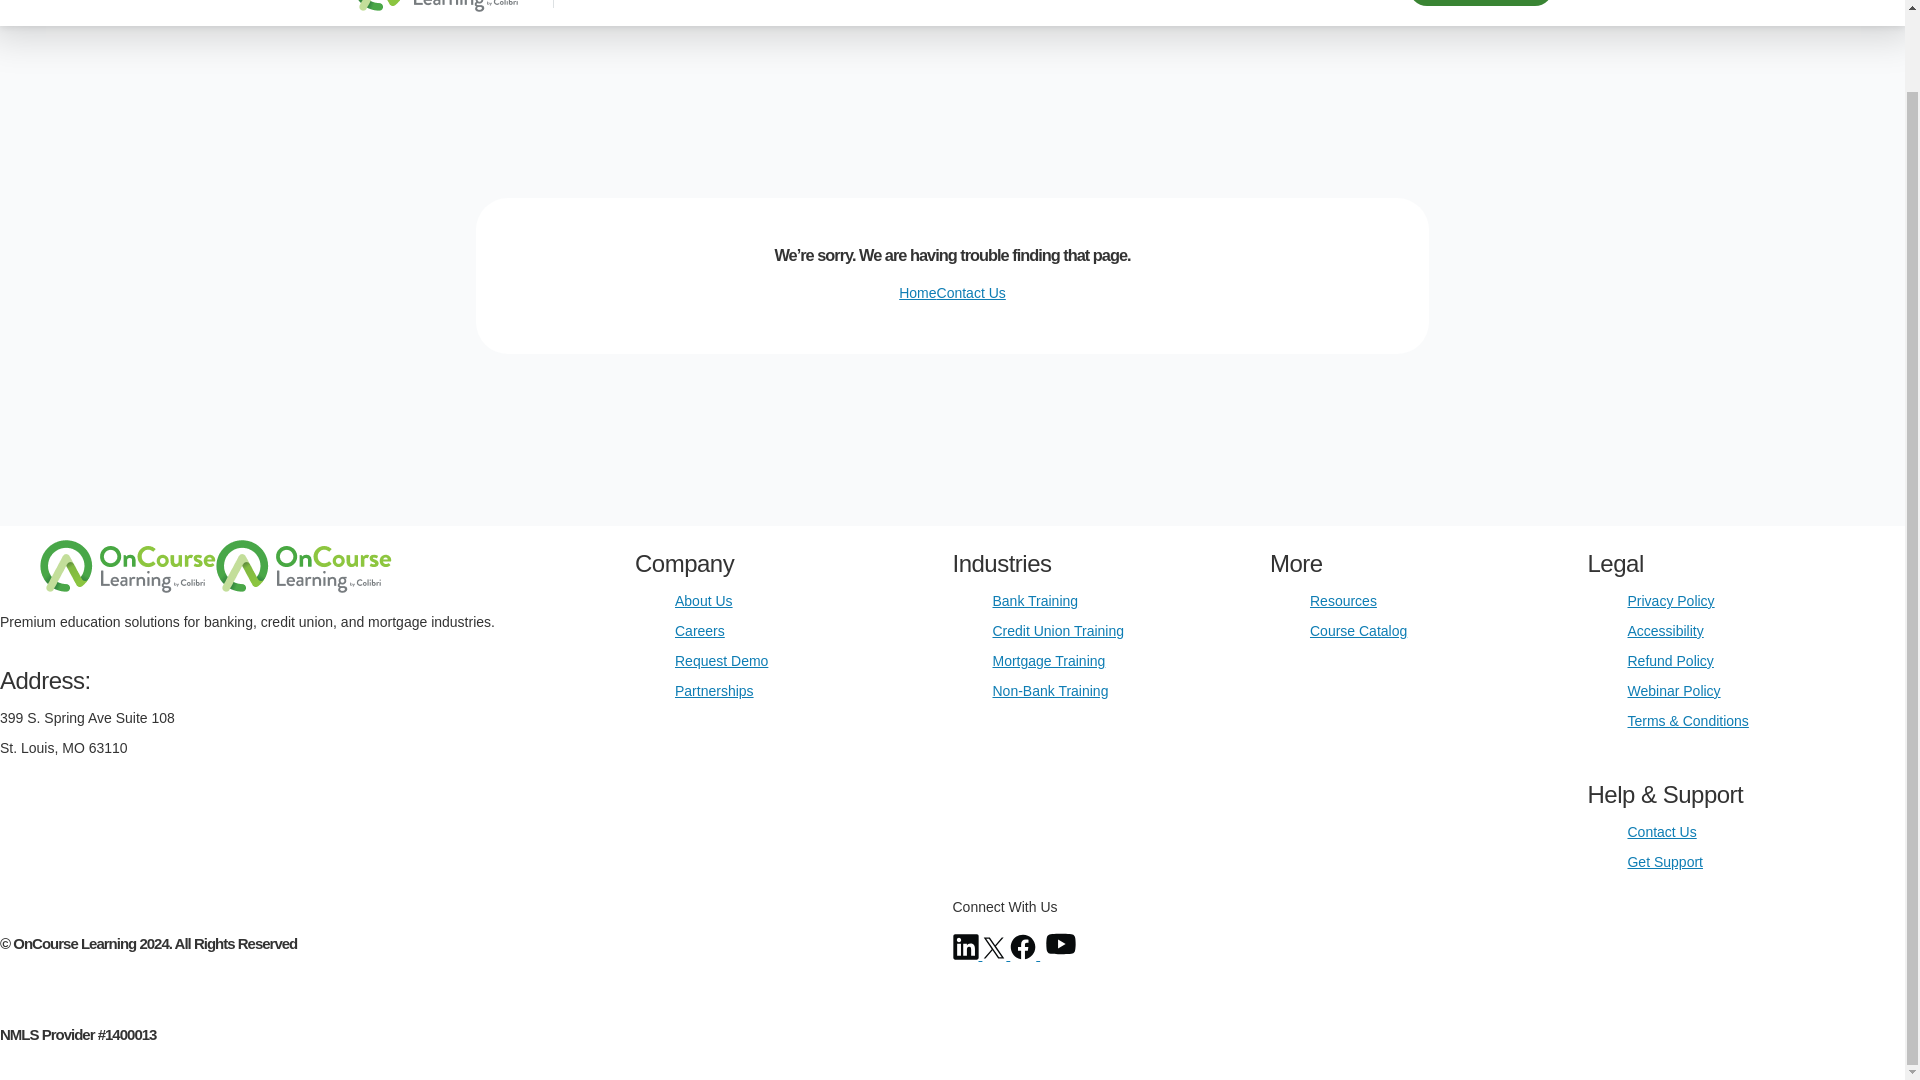 This screenshot has height=1080, width=1920. Describe the element at coordinates (1664, 862) in the screenshot. I see `Get Support` at that location.